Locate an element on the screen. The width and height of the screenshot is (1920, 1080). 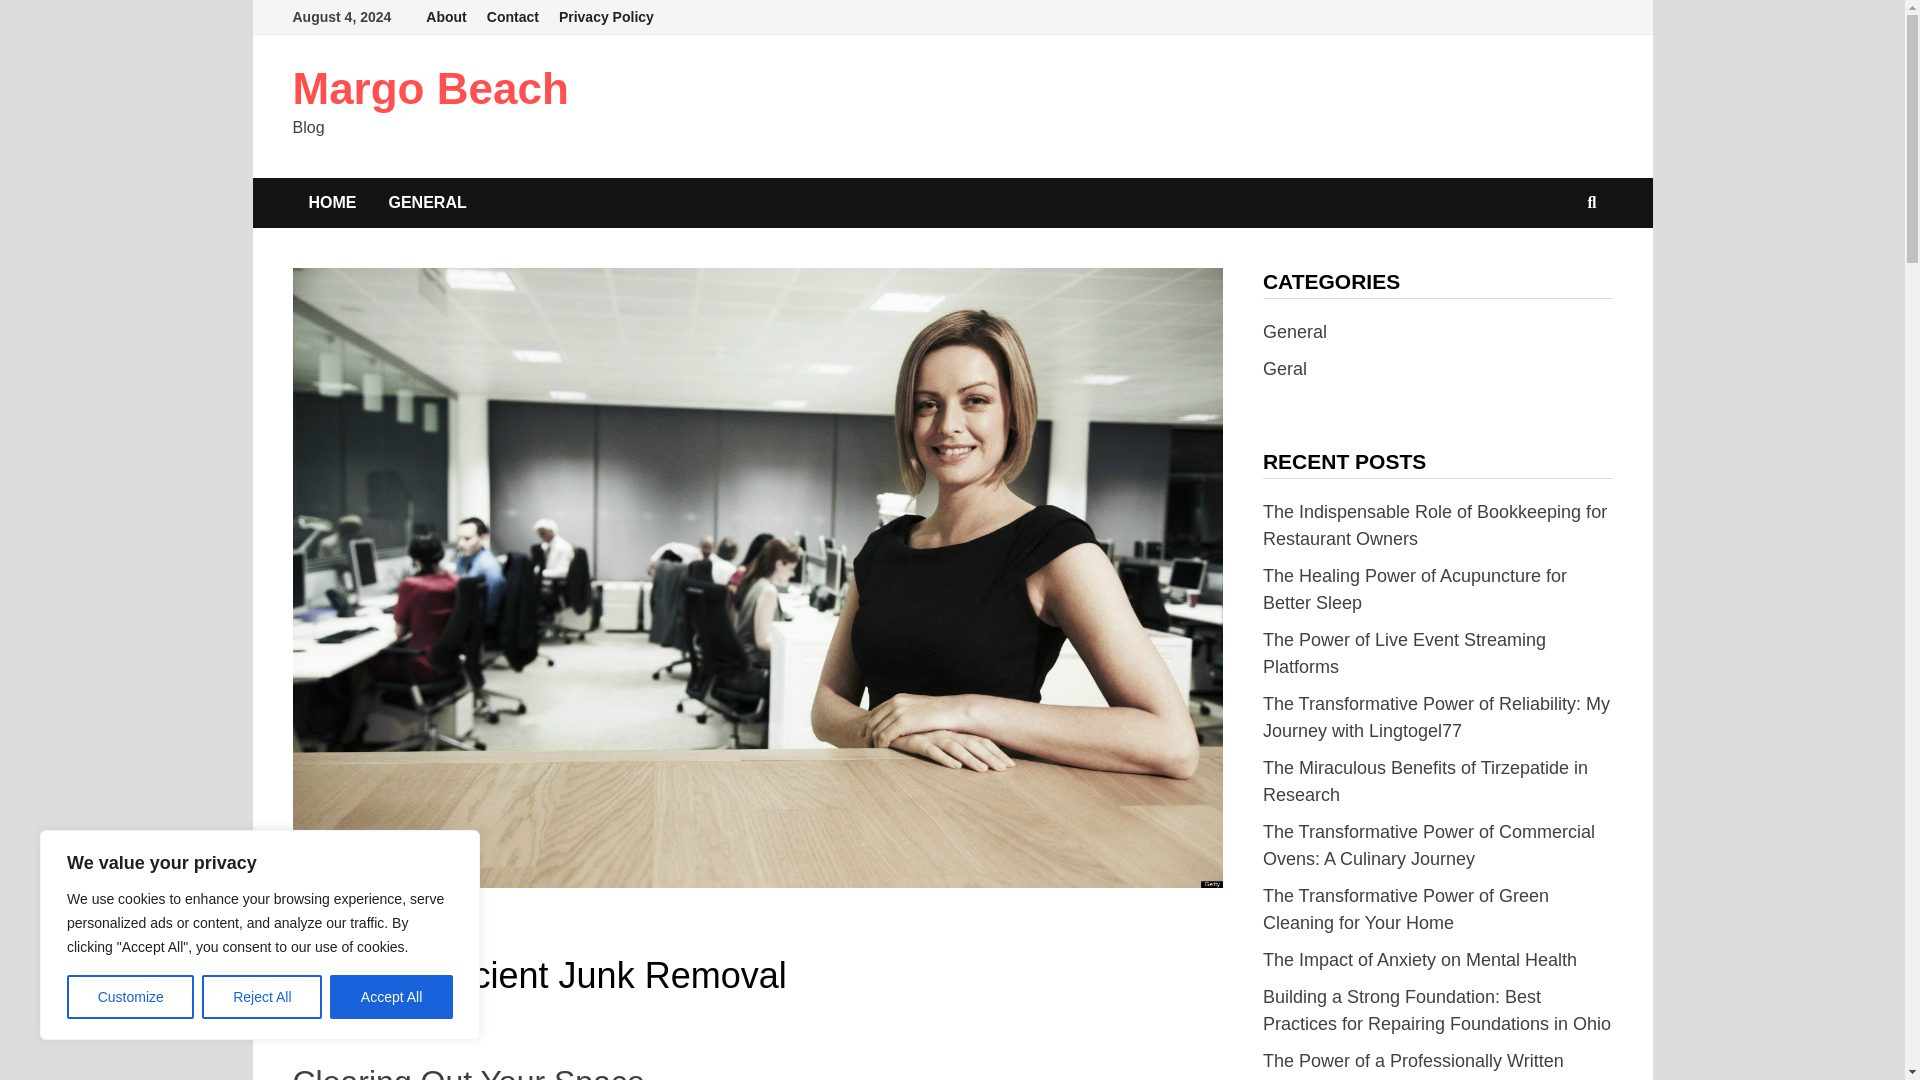
HOME is located at coordinates (332, 202).